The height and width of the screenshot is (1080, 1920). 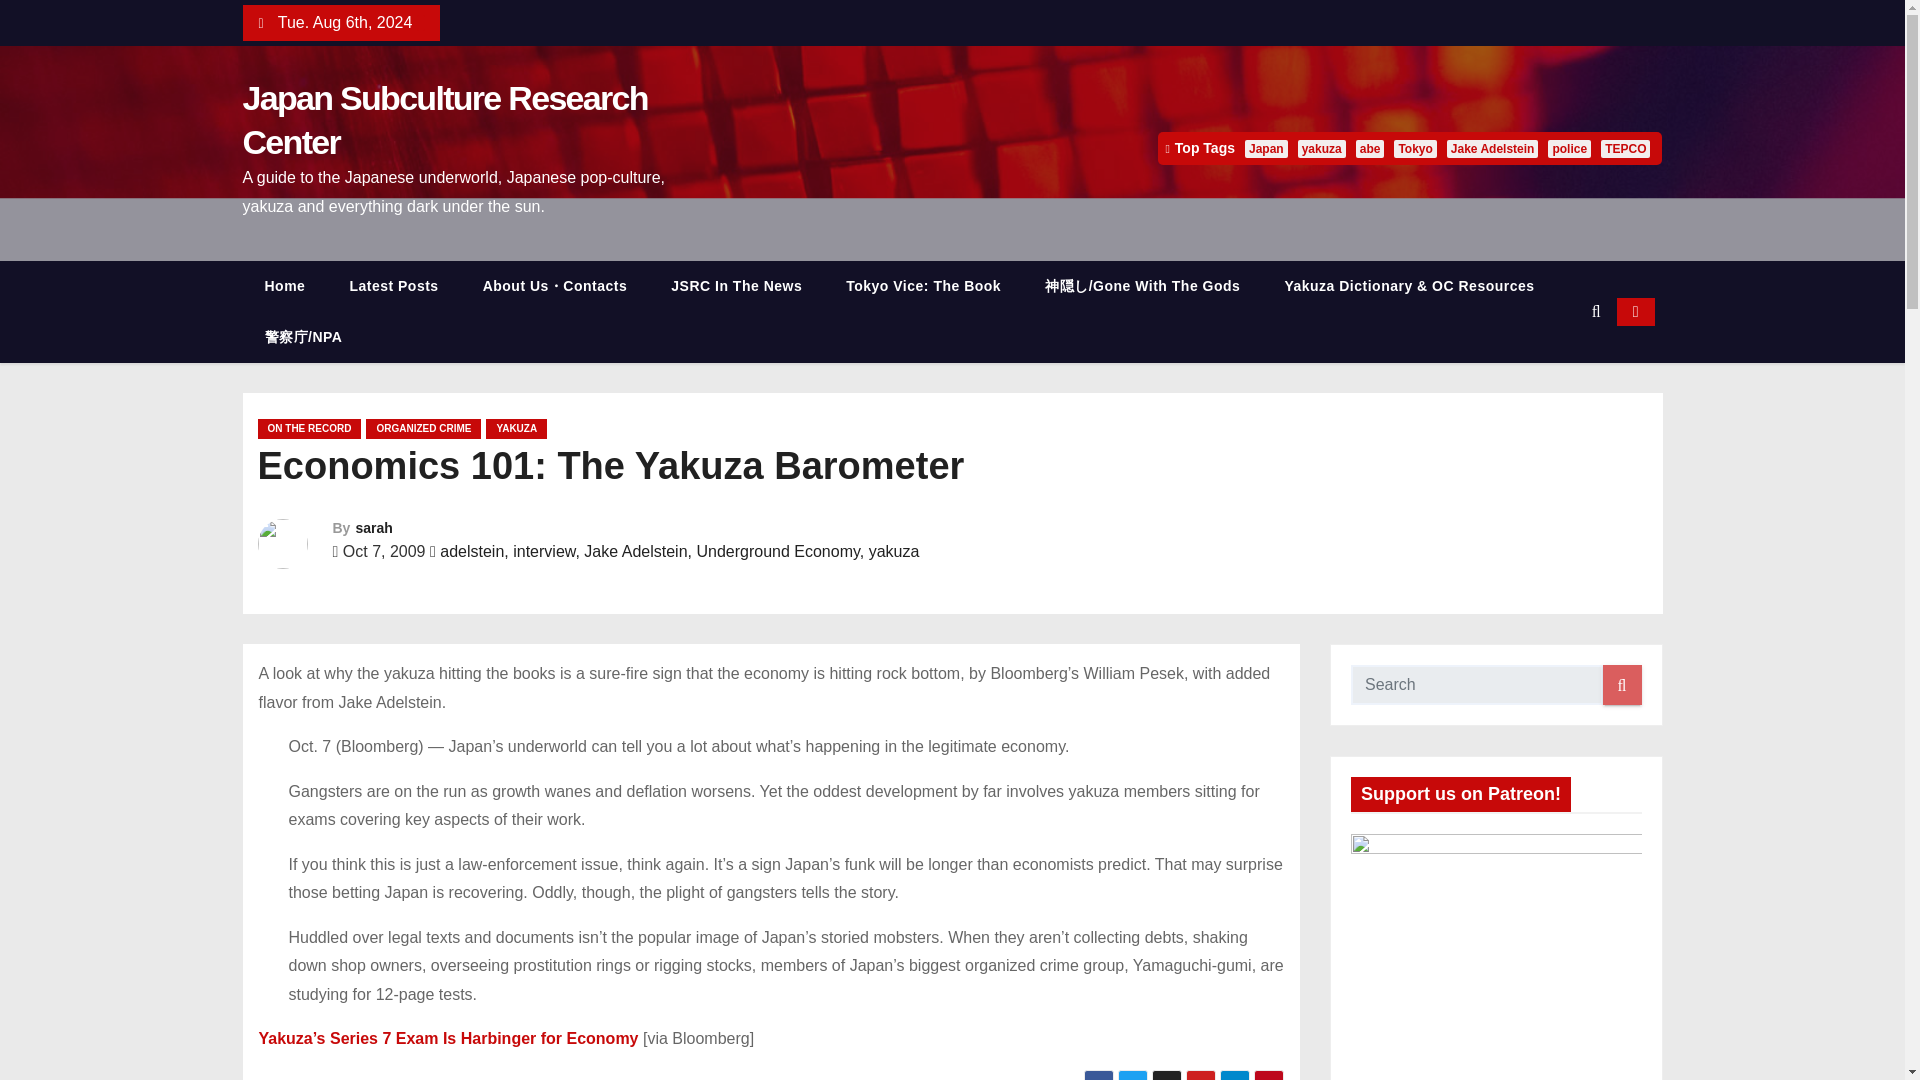 What do you see at coordinates (444, 119) in the screenshot?
I see `Japan Subculture Research Center` at bounding box center [444, 119].